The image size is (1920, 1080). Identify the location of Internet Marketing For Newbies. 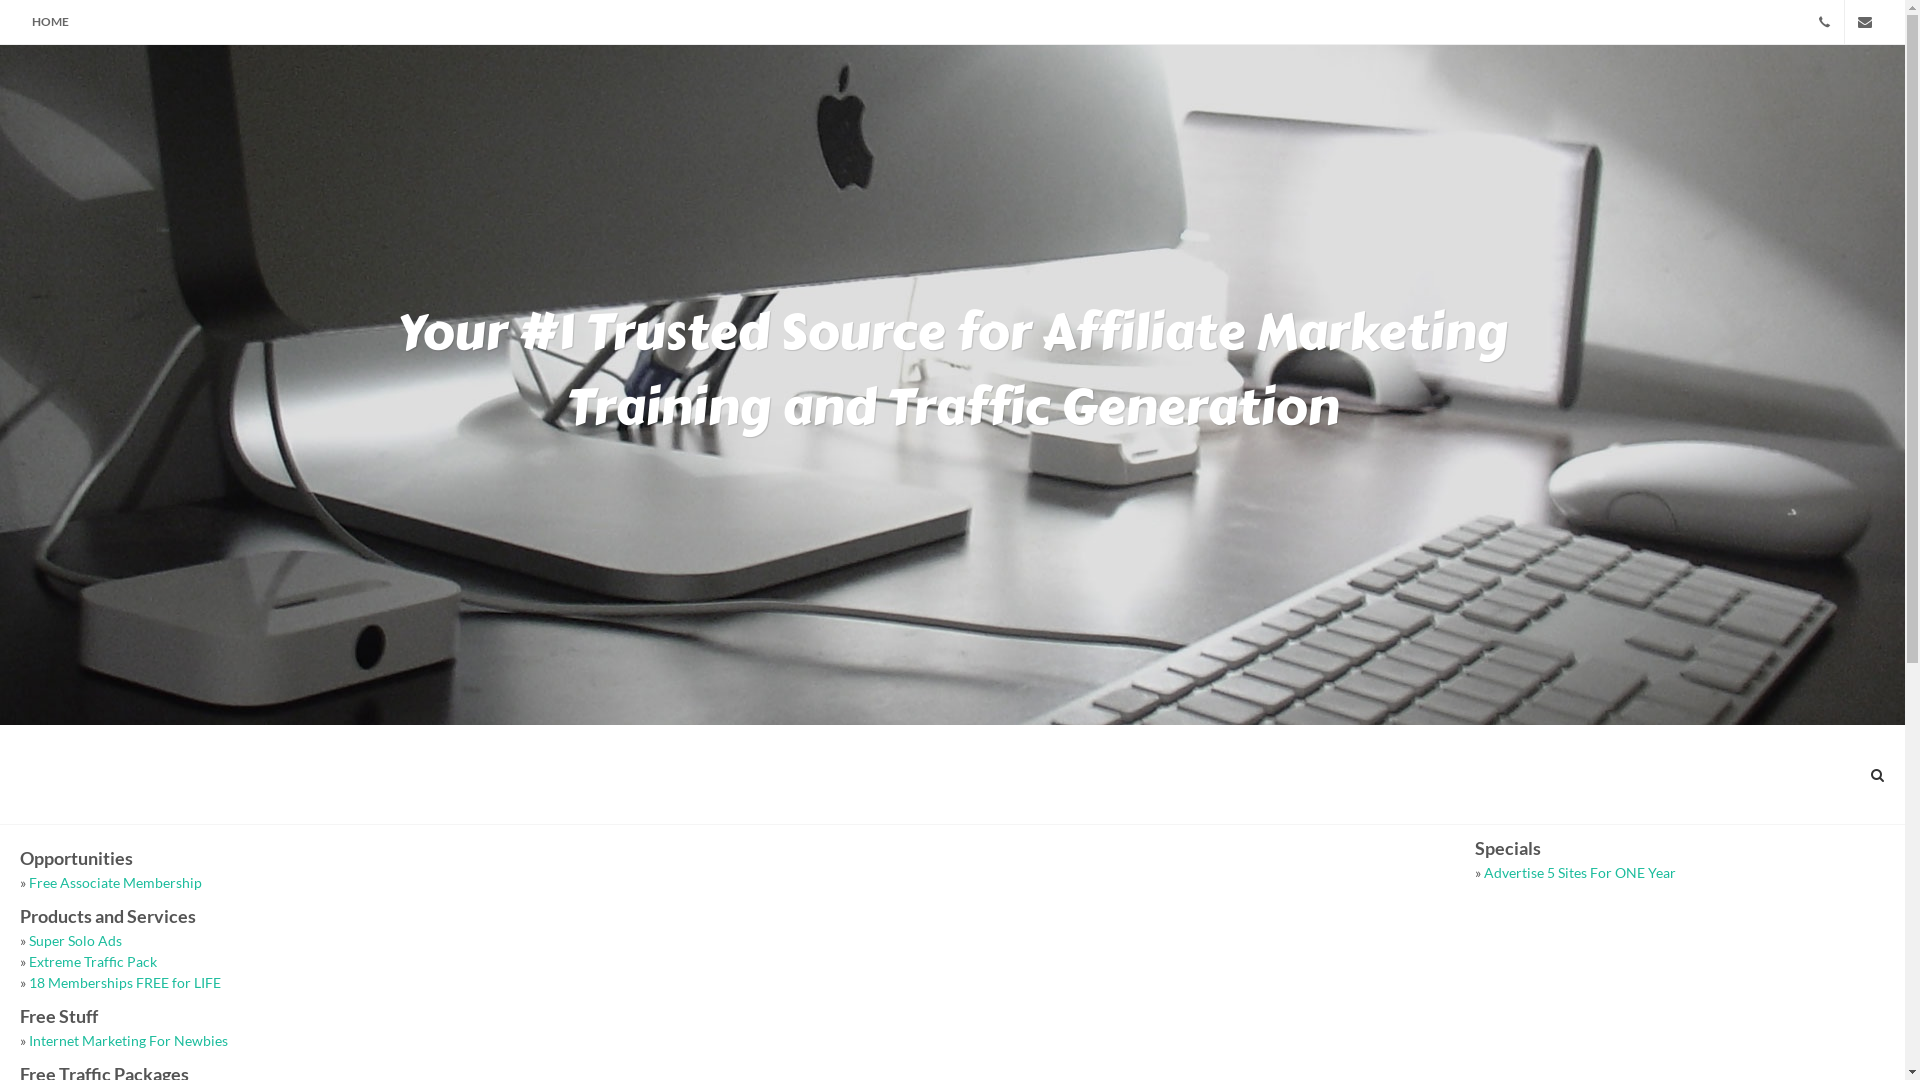
(128, 1040).